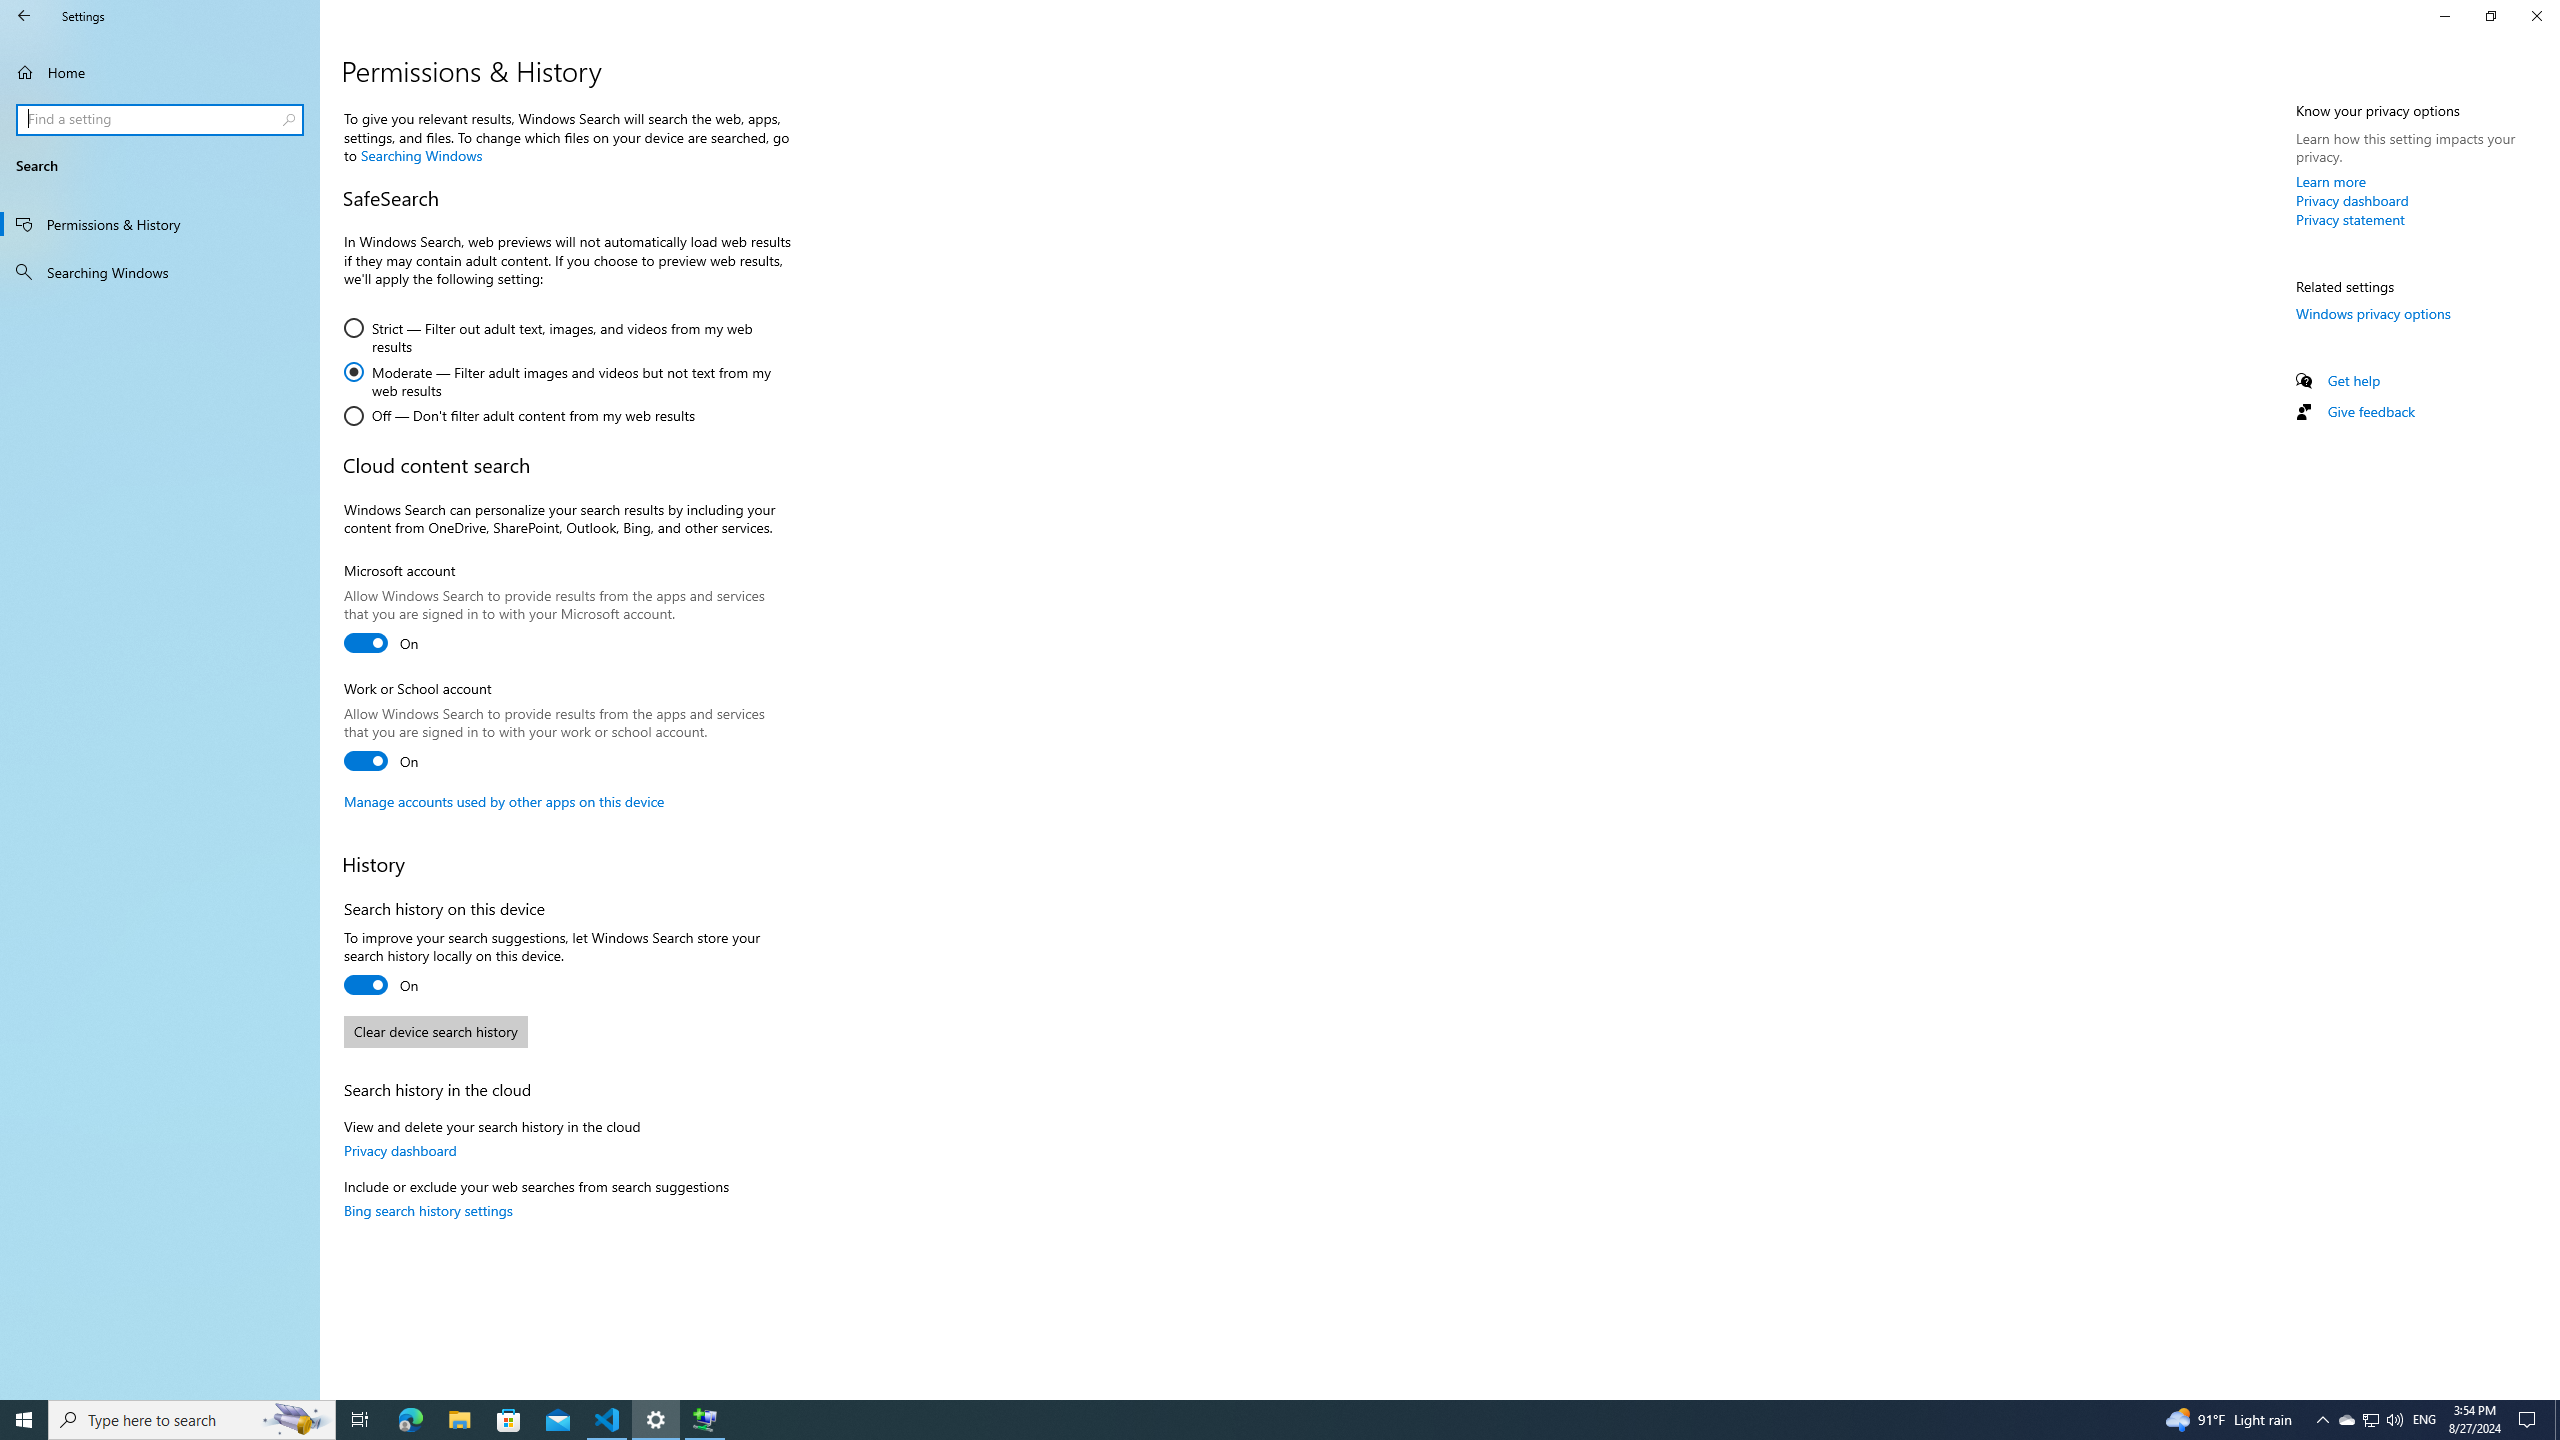 This screenshot has height=1440, width=2560. Describe the element at coordinates (24, 16) in the screenshot. I see `Back` at that location.